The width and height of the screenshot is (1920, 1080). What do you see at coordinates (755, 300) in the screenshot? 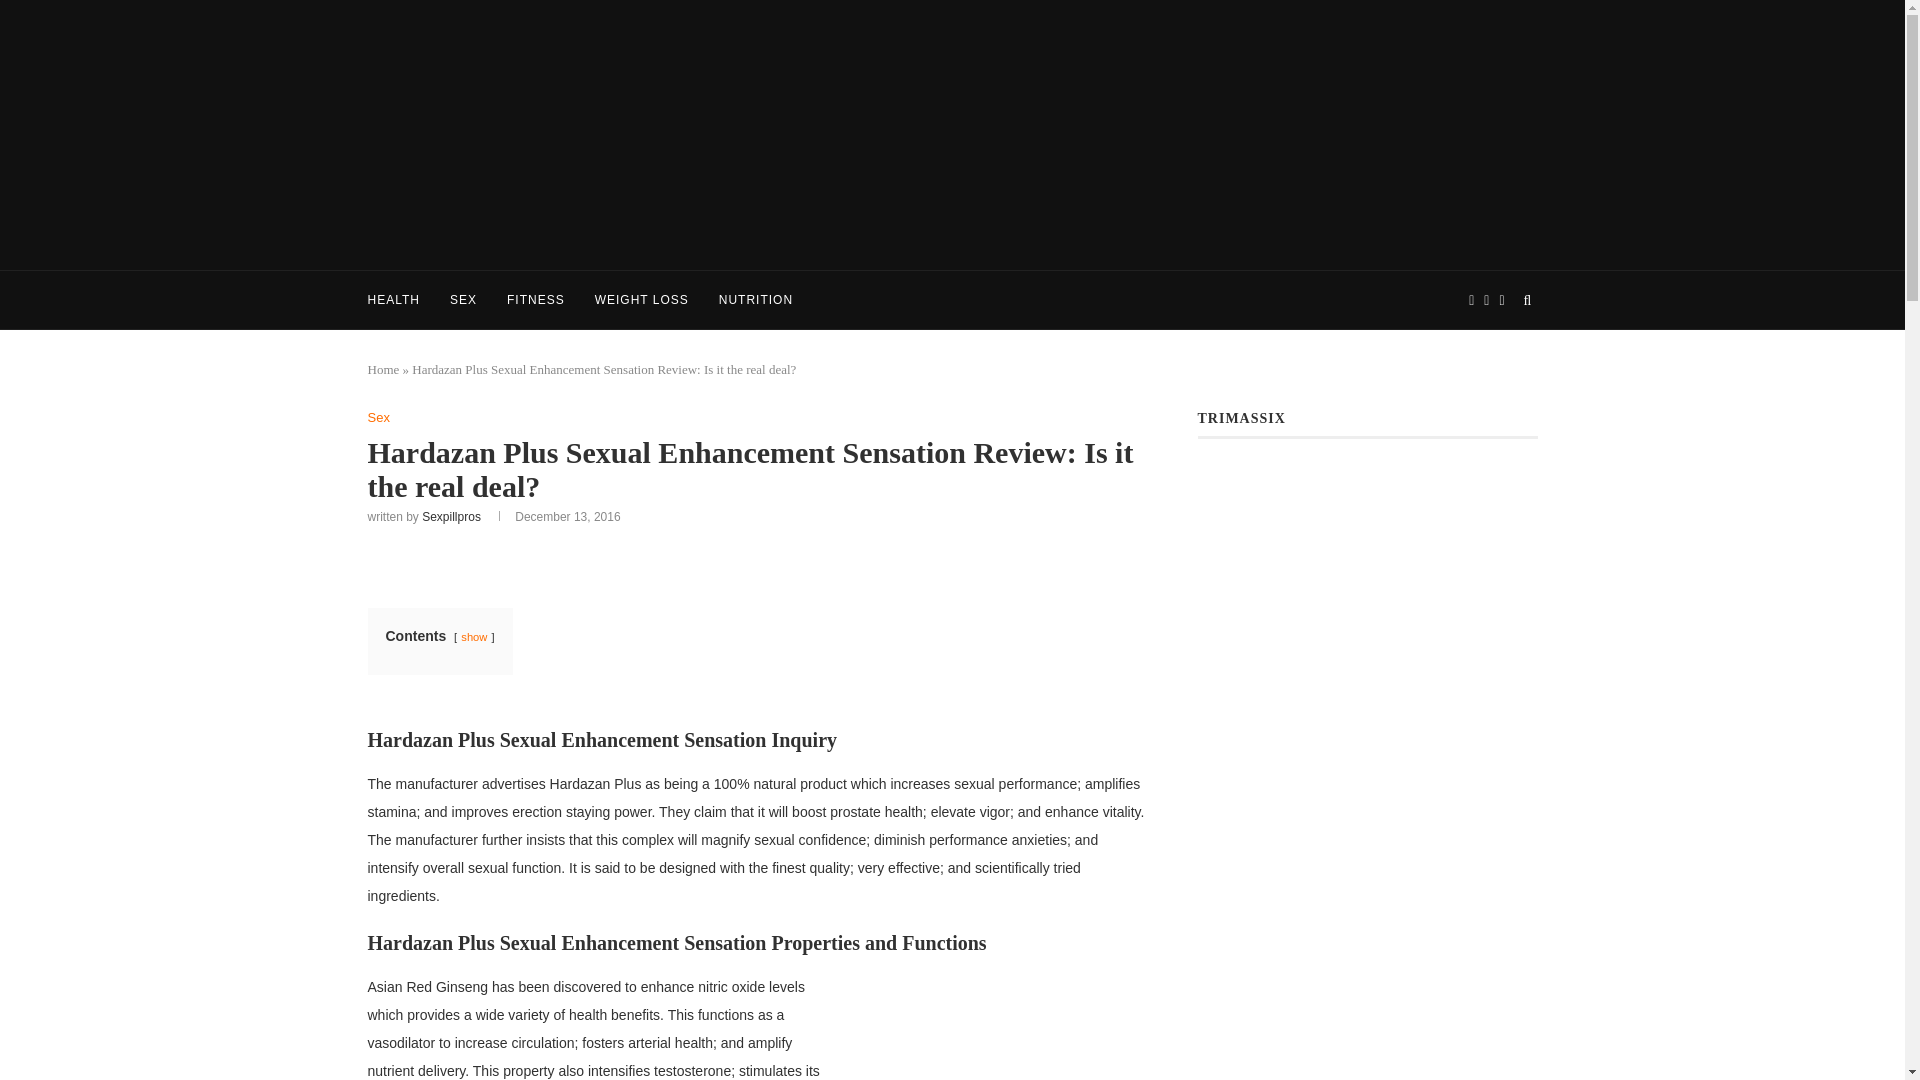
I see `NUTRITION` at bounding box center [755, 300].